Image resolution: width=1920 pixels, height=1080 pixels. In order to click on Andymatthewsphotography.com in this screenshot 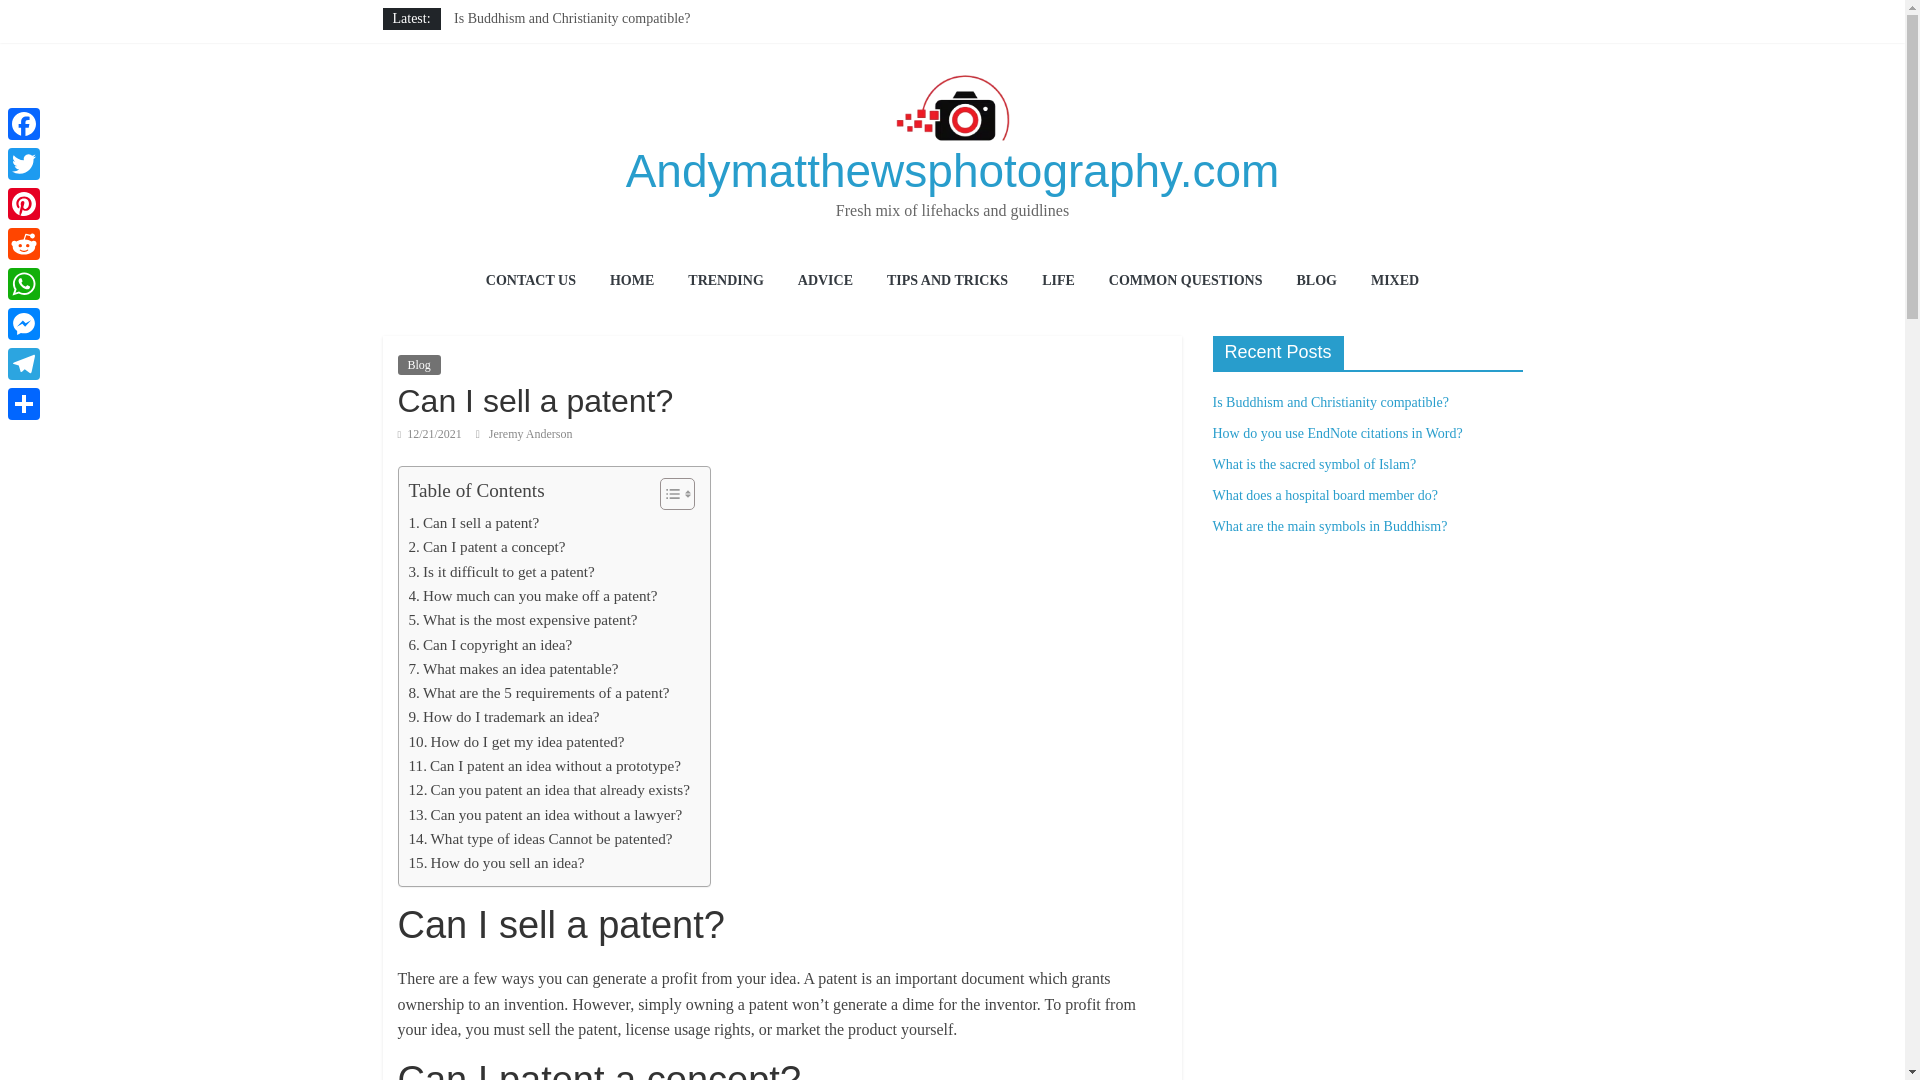, I will do `click(952, 170)`.